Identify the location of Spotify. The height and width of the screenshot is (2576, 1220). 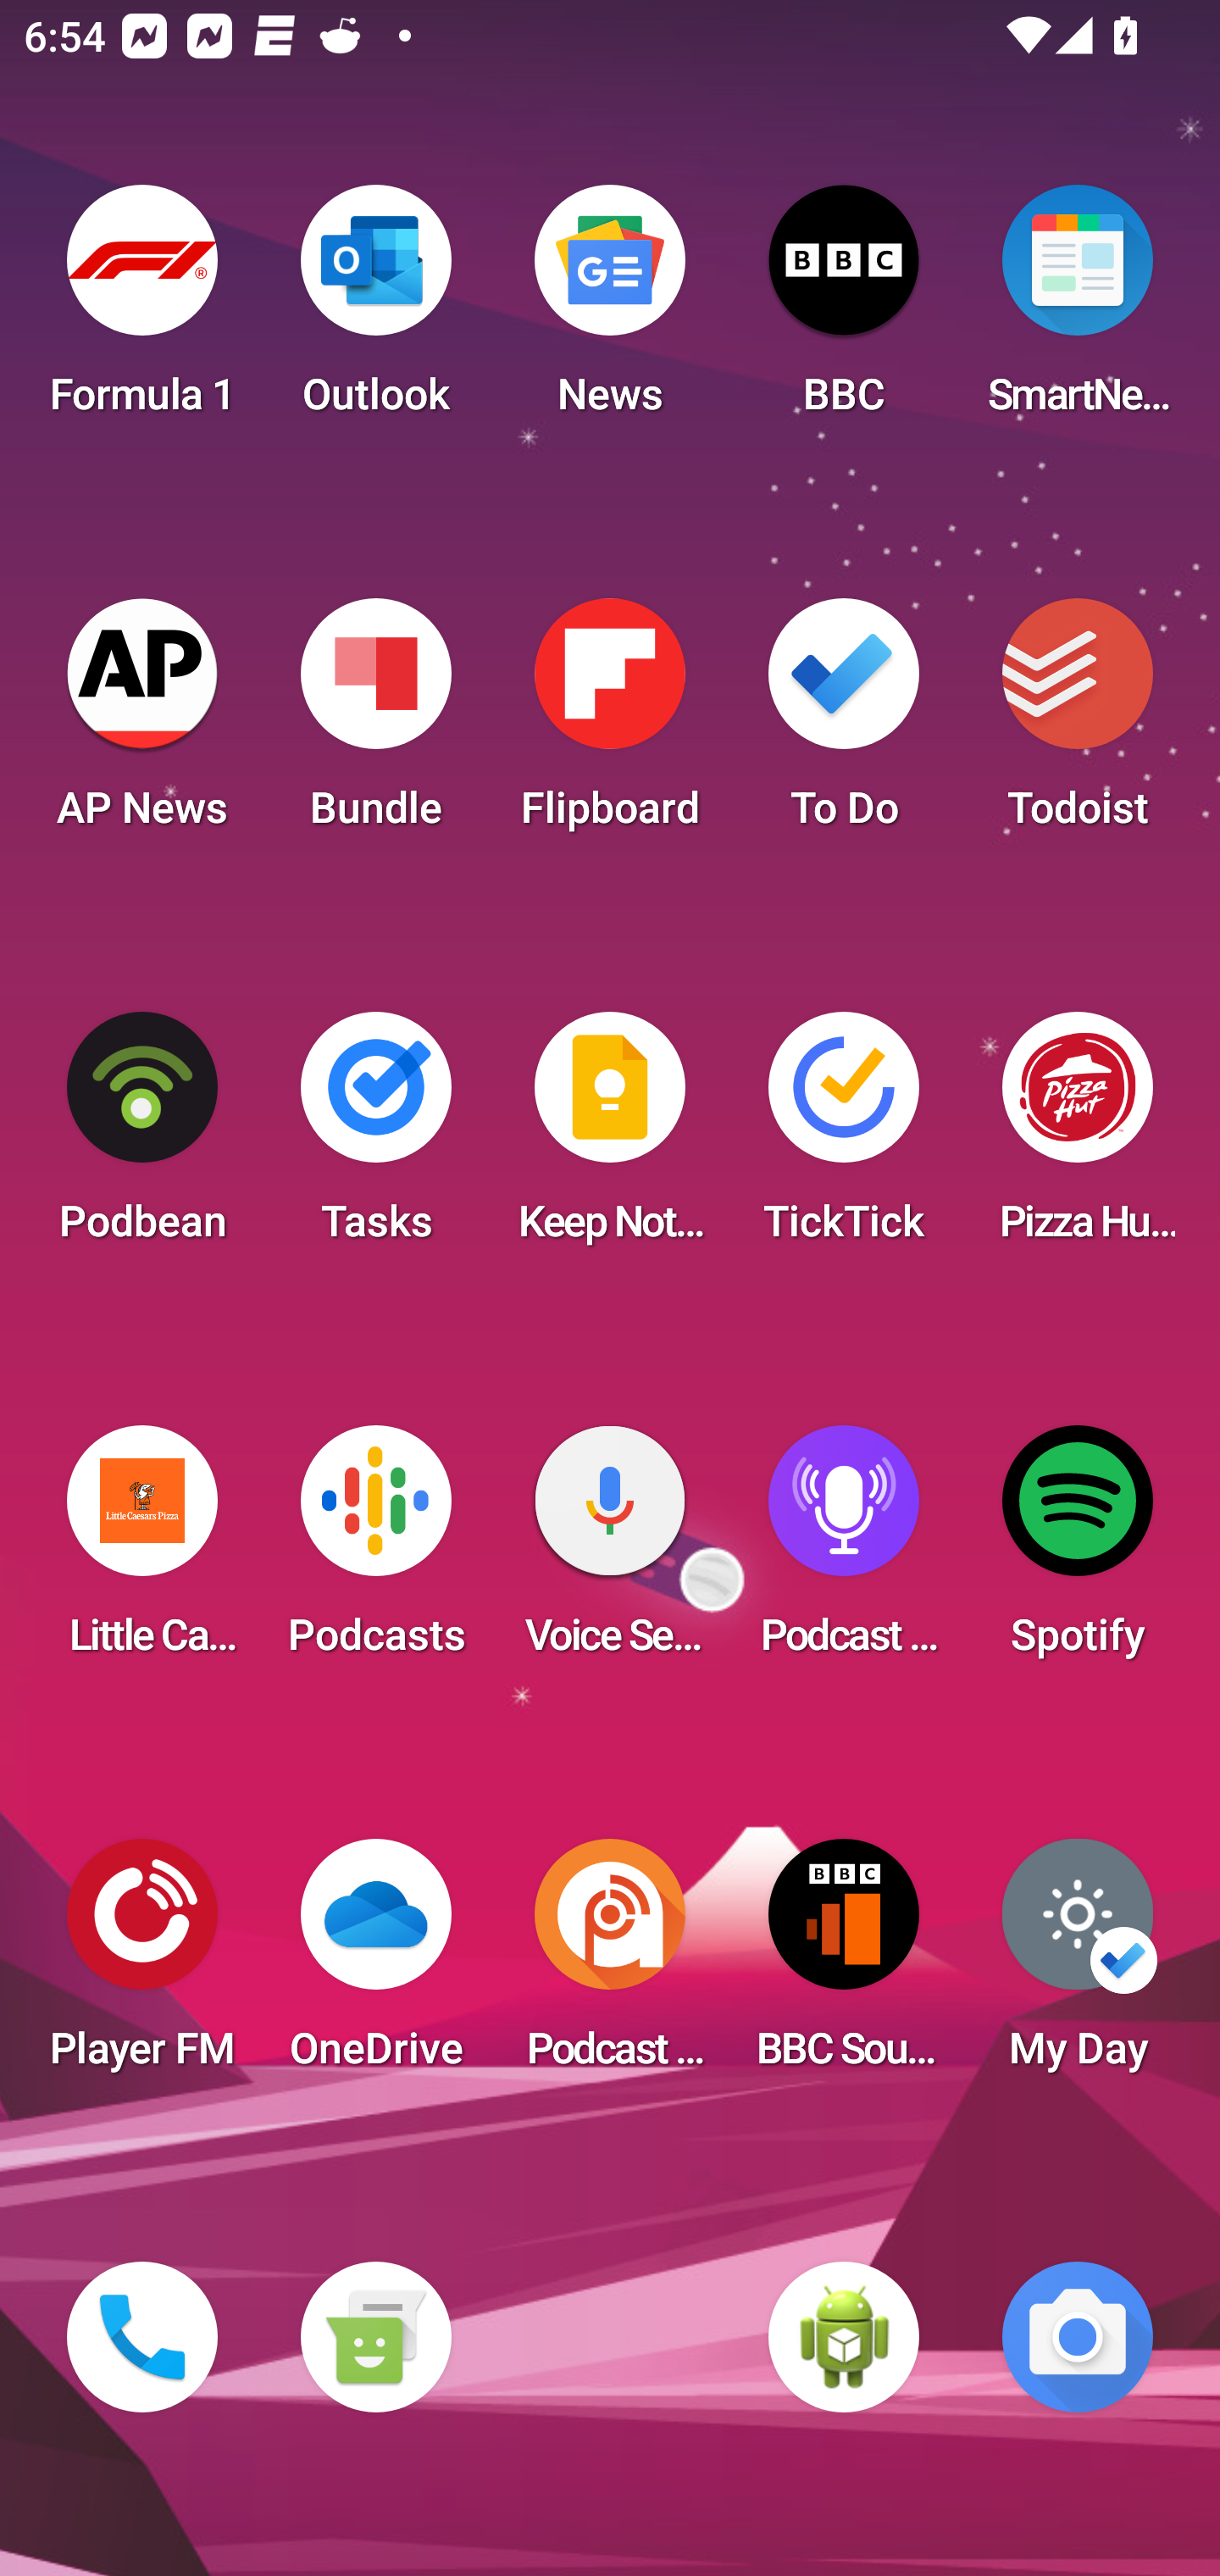
(1078, 1551).